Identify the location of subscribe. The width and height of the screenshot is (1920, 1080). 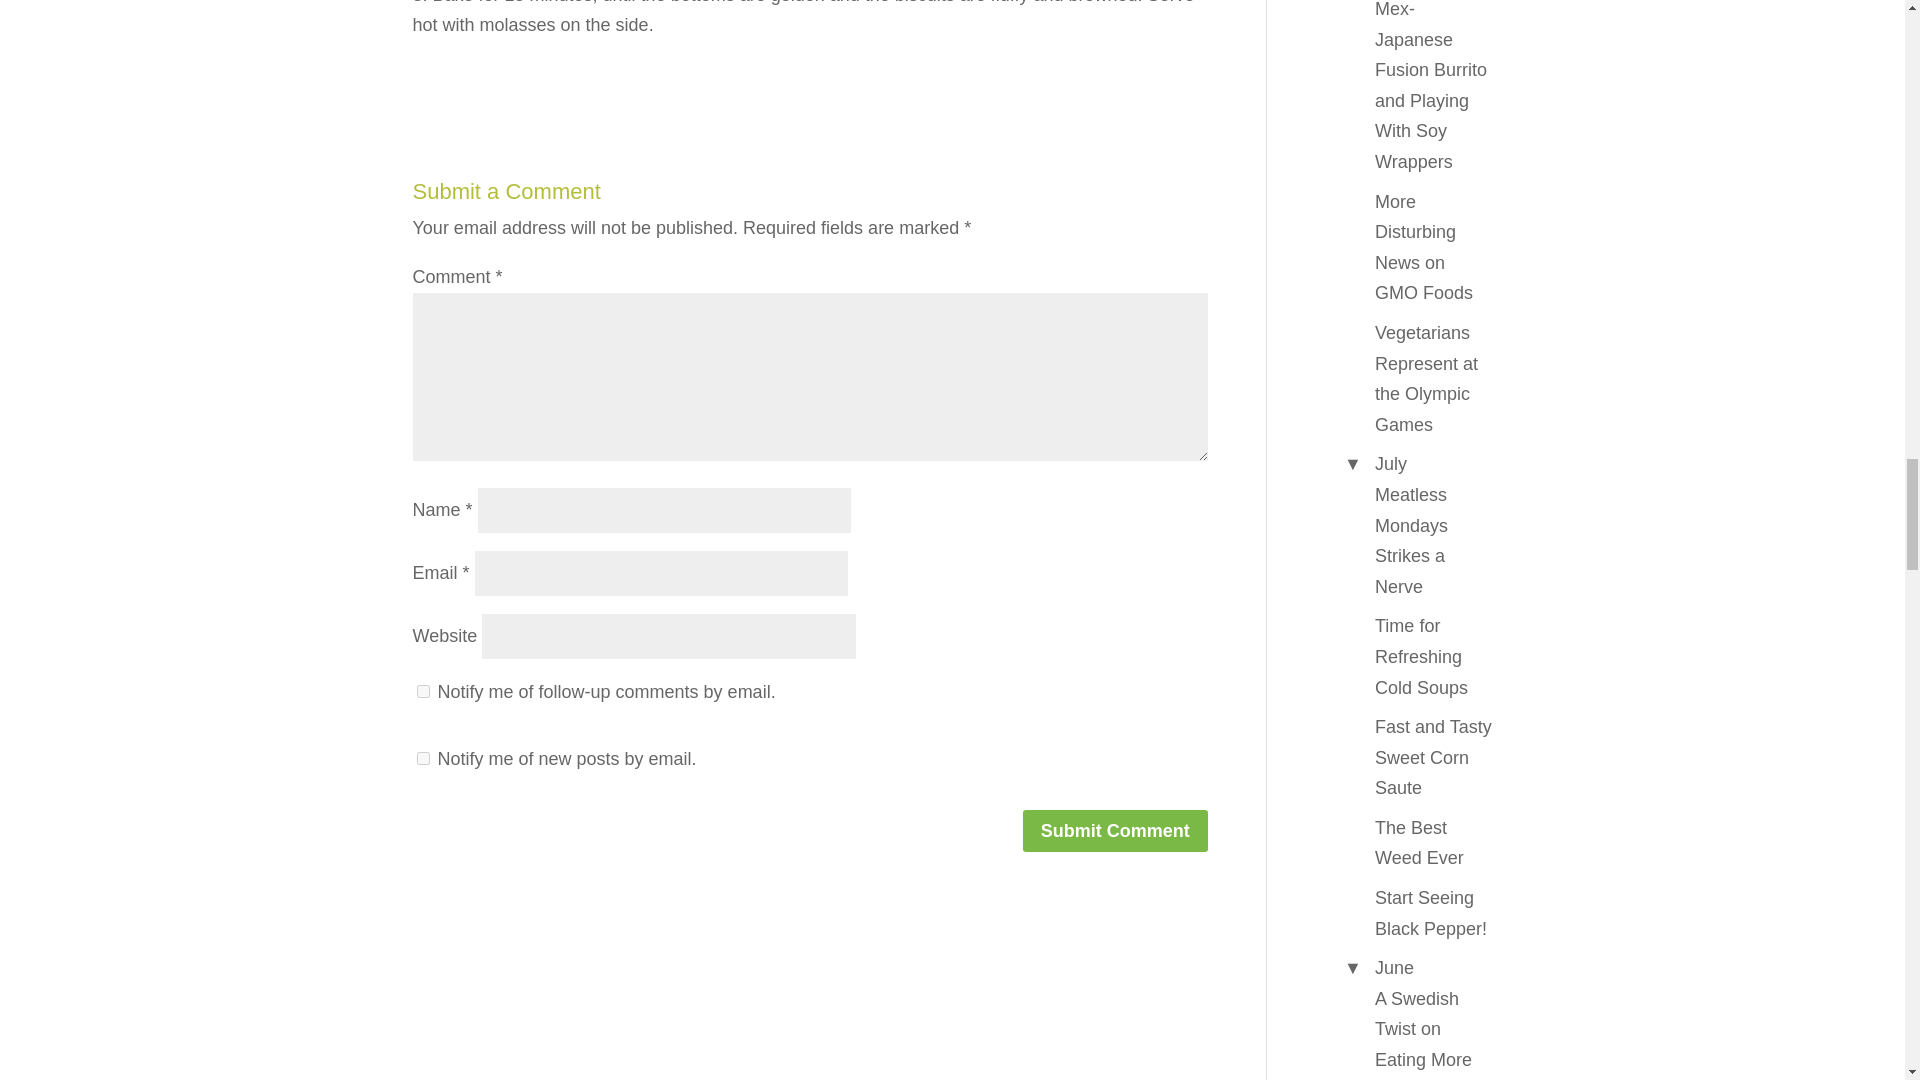
(422, 690).